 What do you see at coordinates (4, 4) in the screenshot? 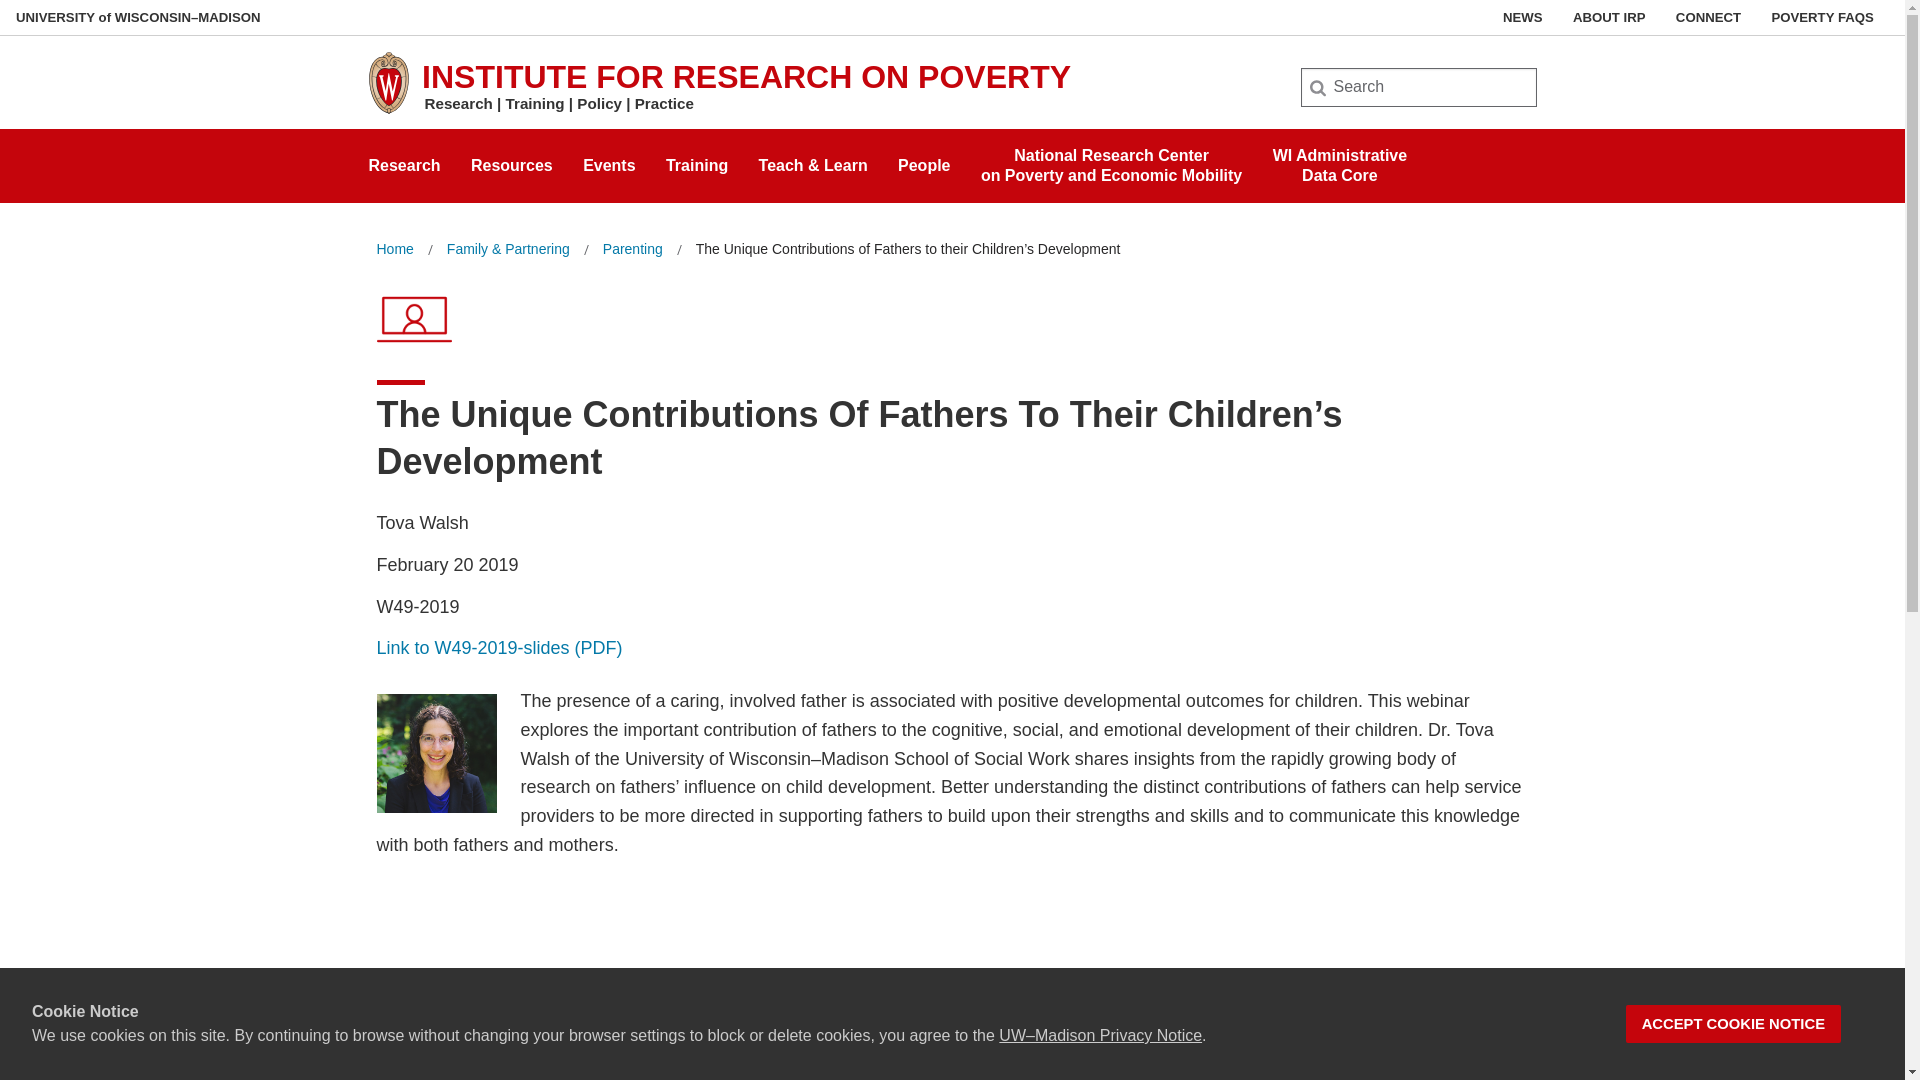
I see `Skip to main content` at bounding box center [4, 4].